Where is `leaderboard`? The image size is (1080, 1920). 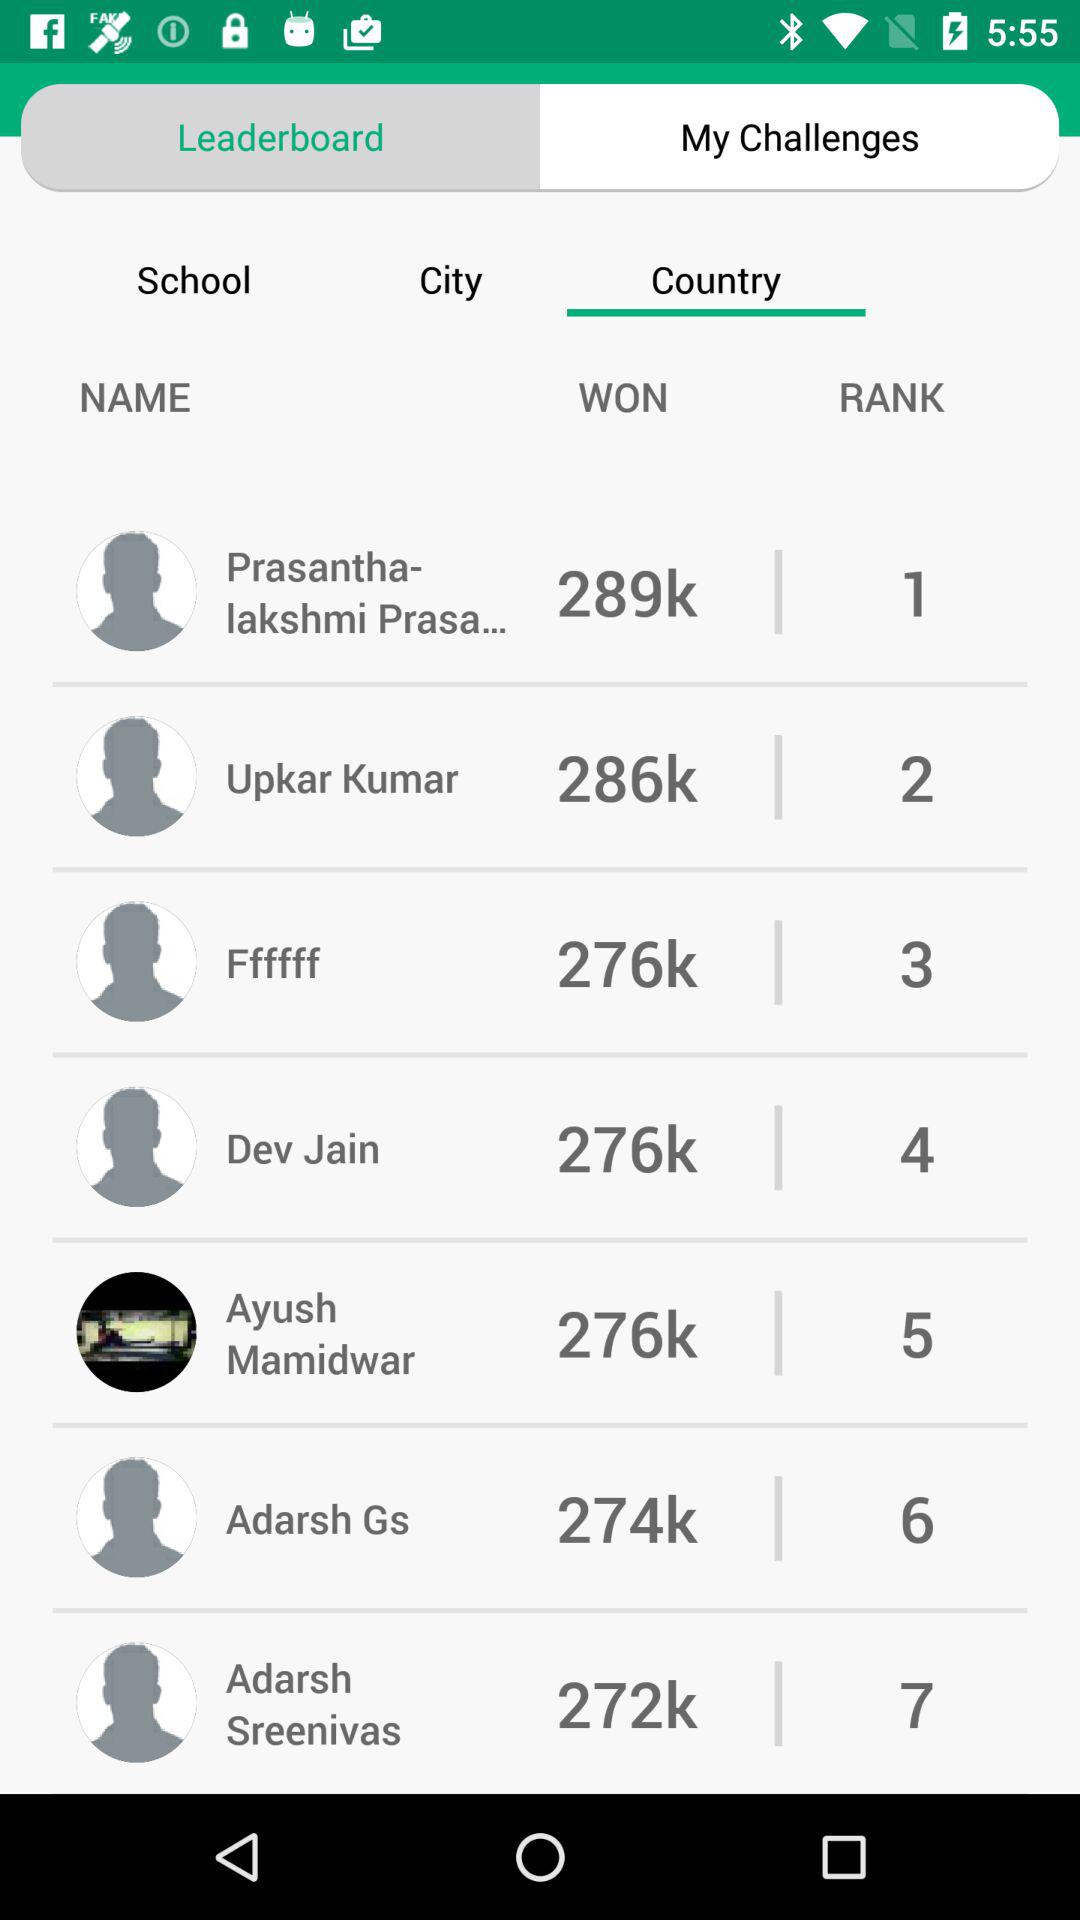
leaderboard is located at coordinates (280, 136).